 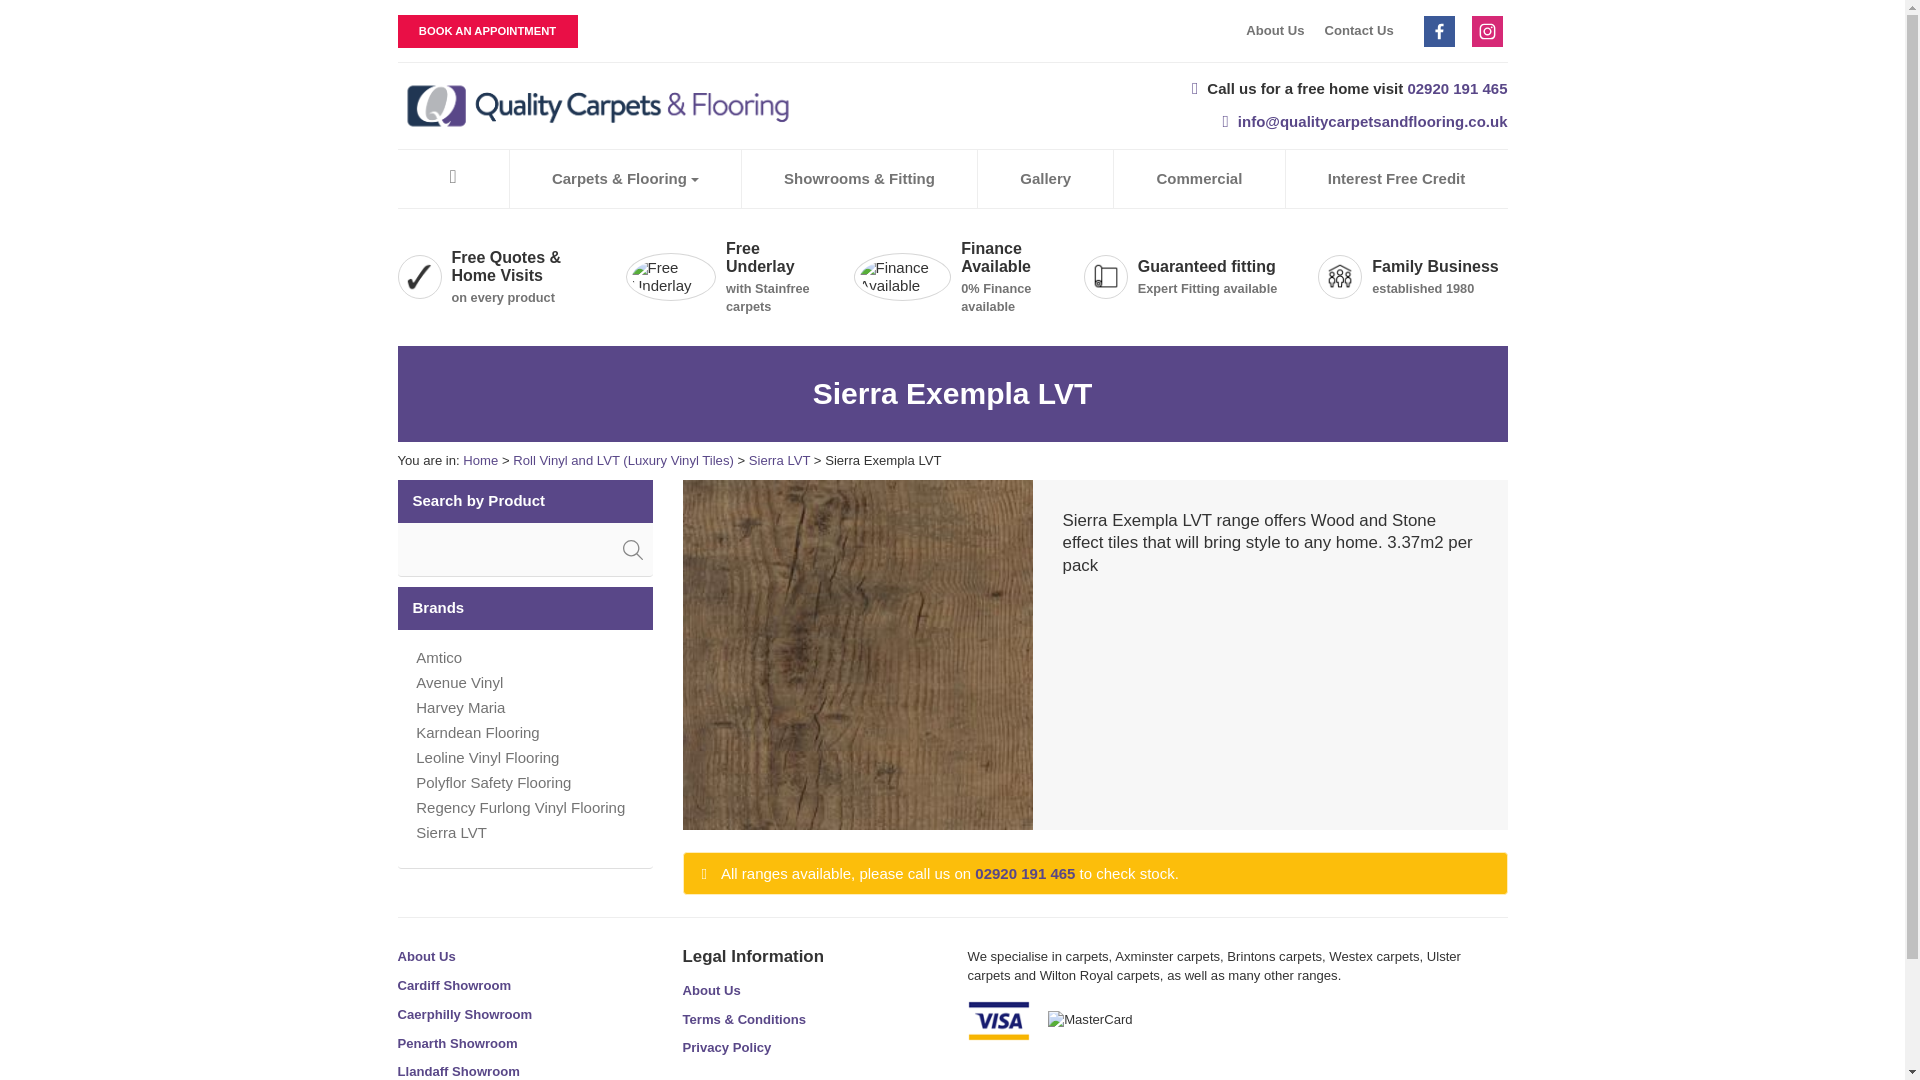 I want to click on Search by Product, so click(x=524, y=502).